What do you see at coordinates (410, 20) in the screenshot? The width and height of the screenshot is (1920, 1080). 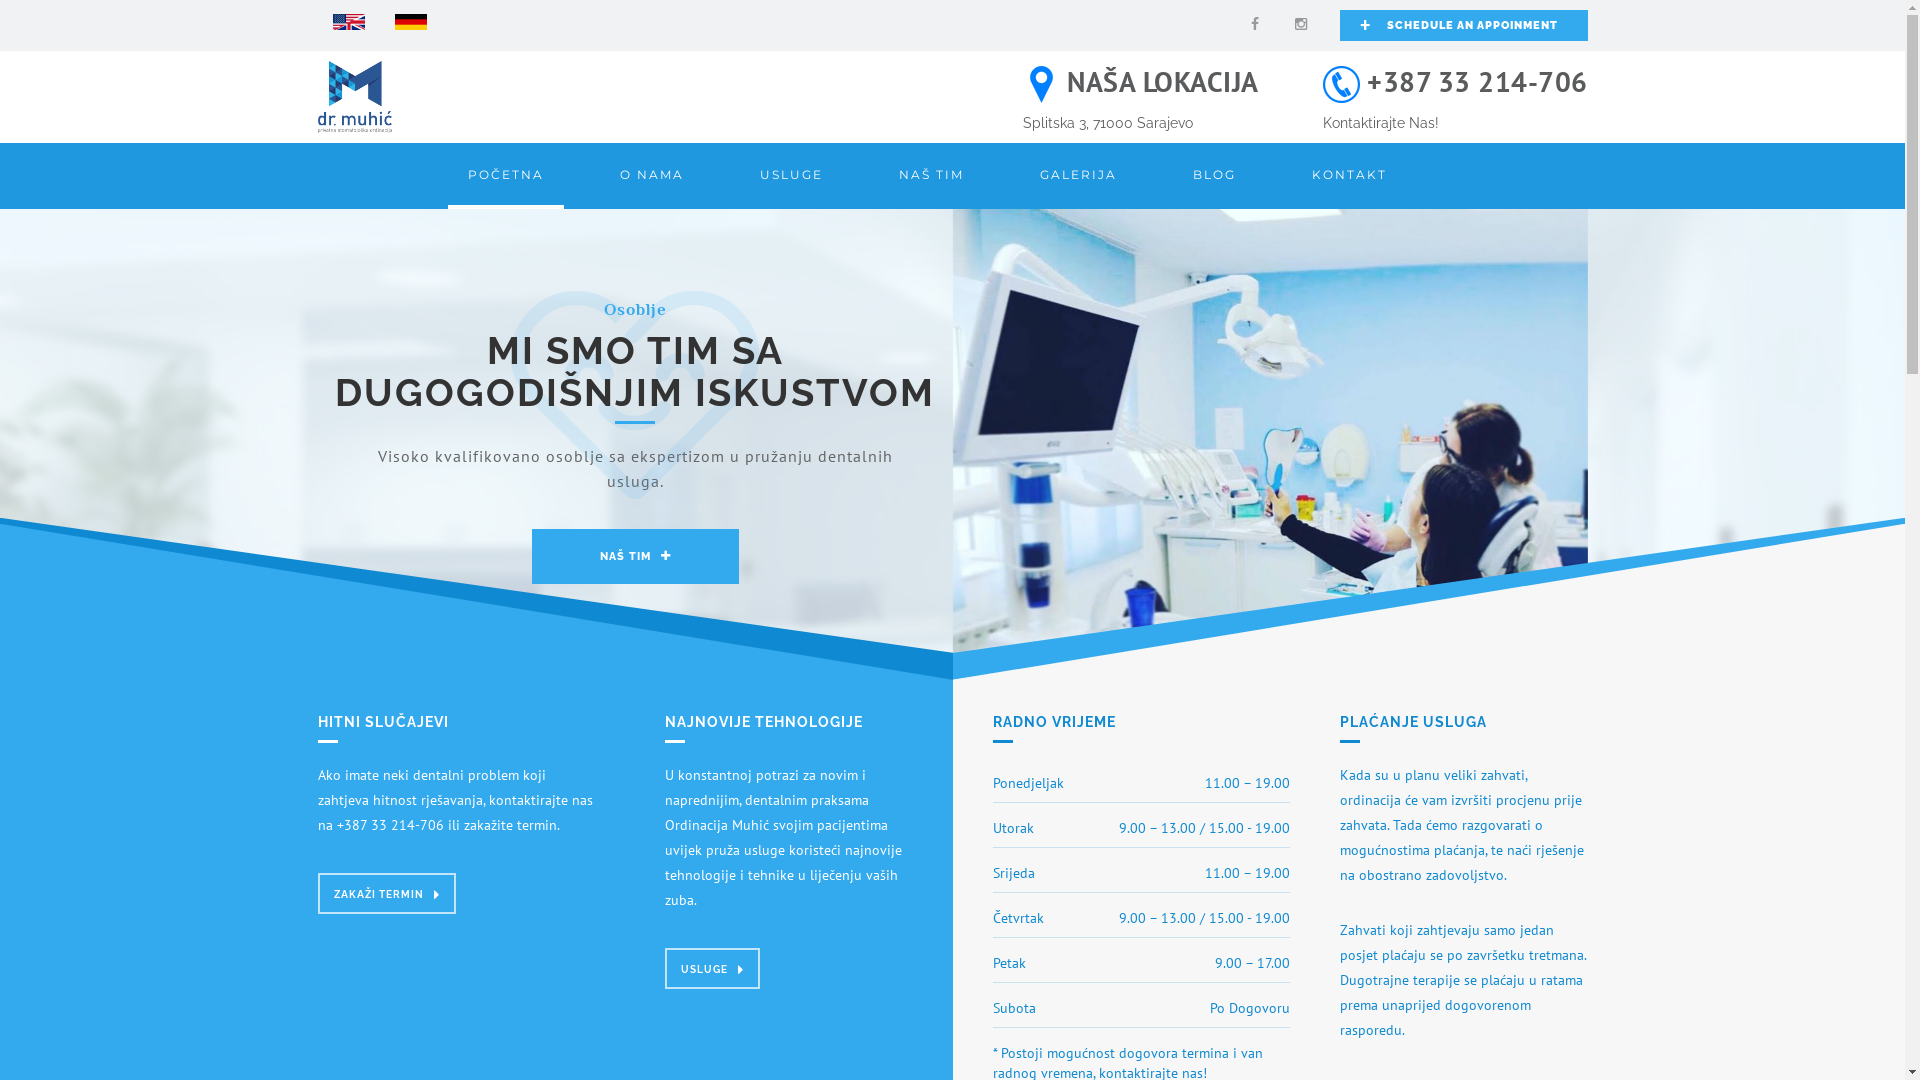 I see `German` at bounding box center [410, 20].